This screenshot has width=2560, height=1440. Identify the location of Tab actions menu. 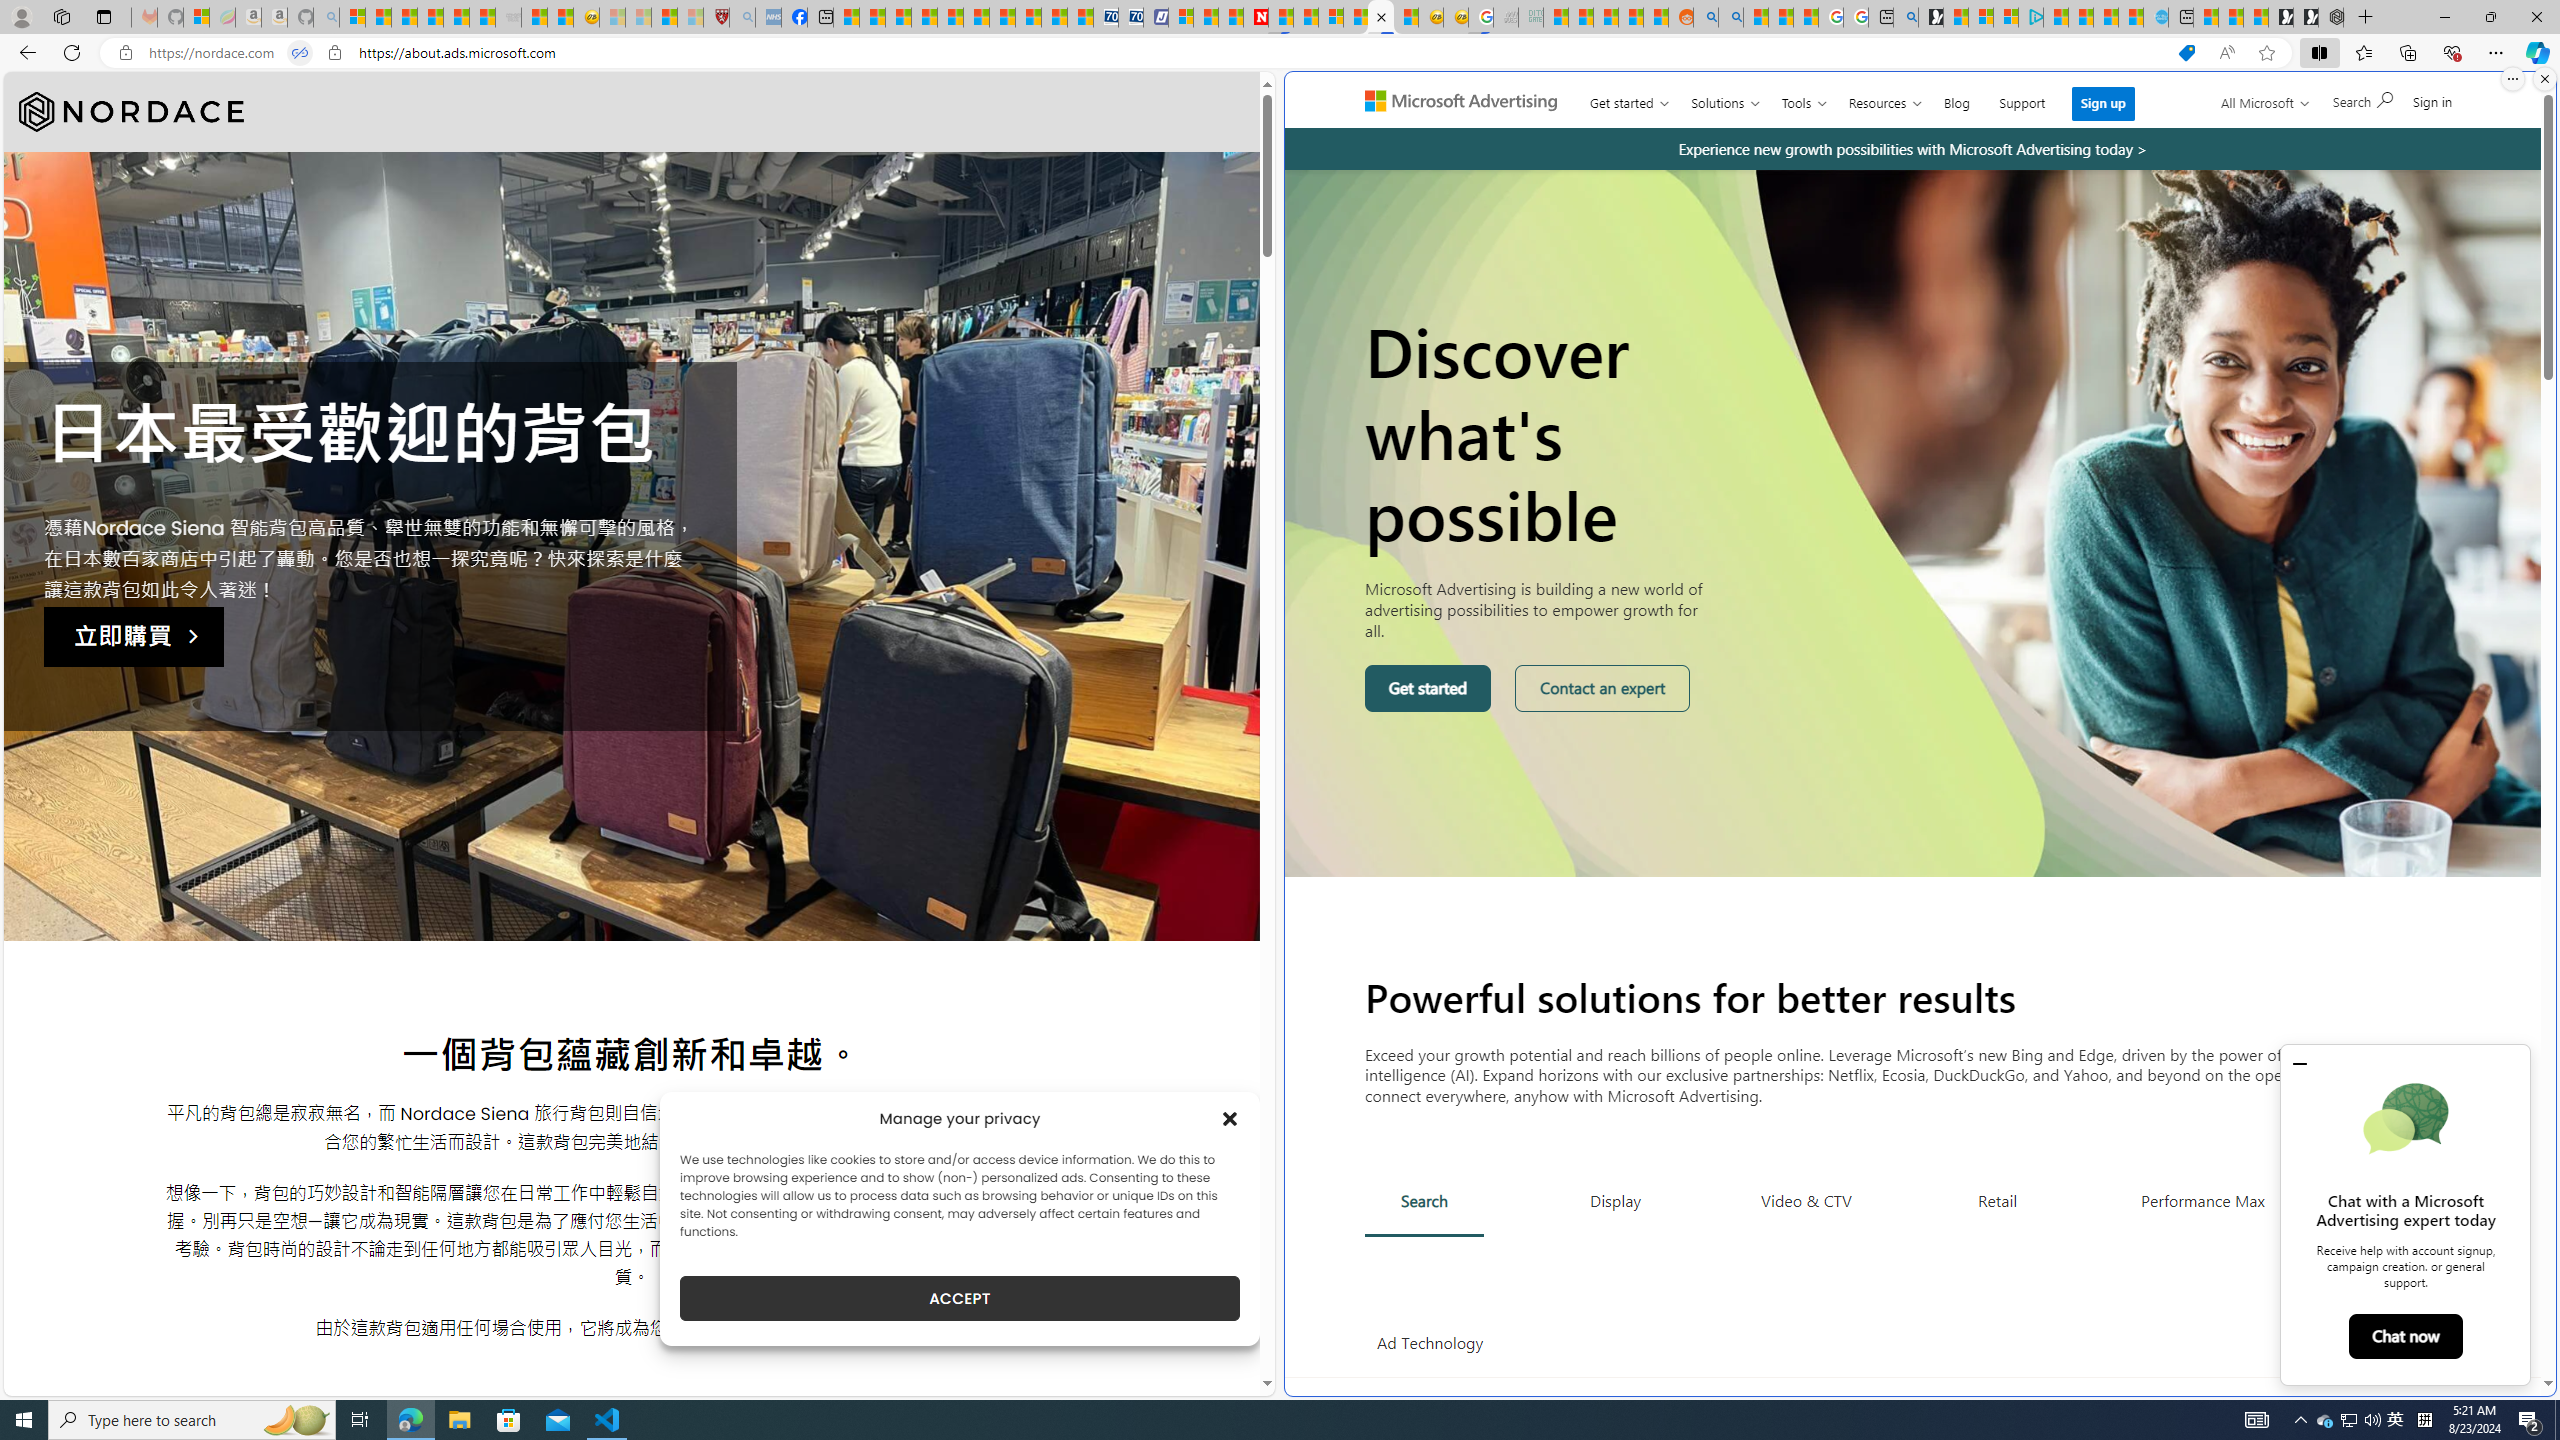
(104, 16).